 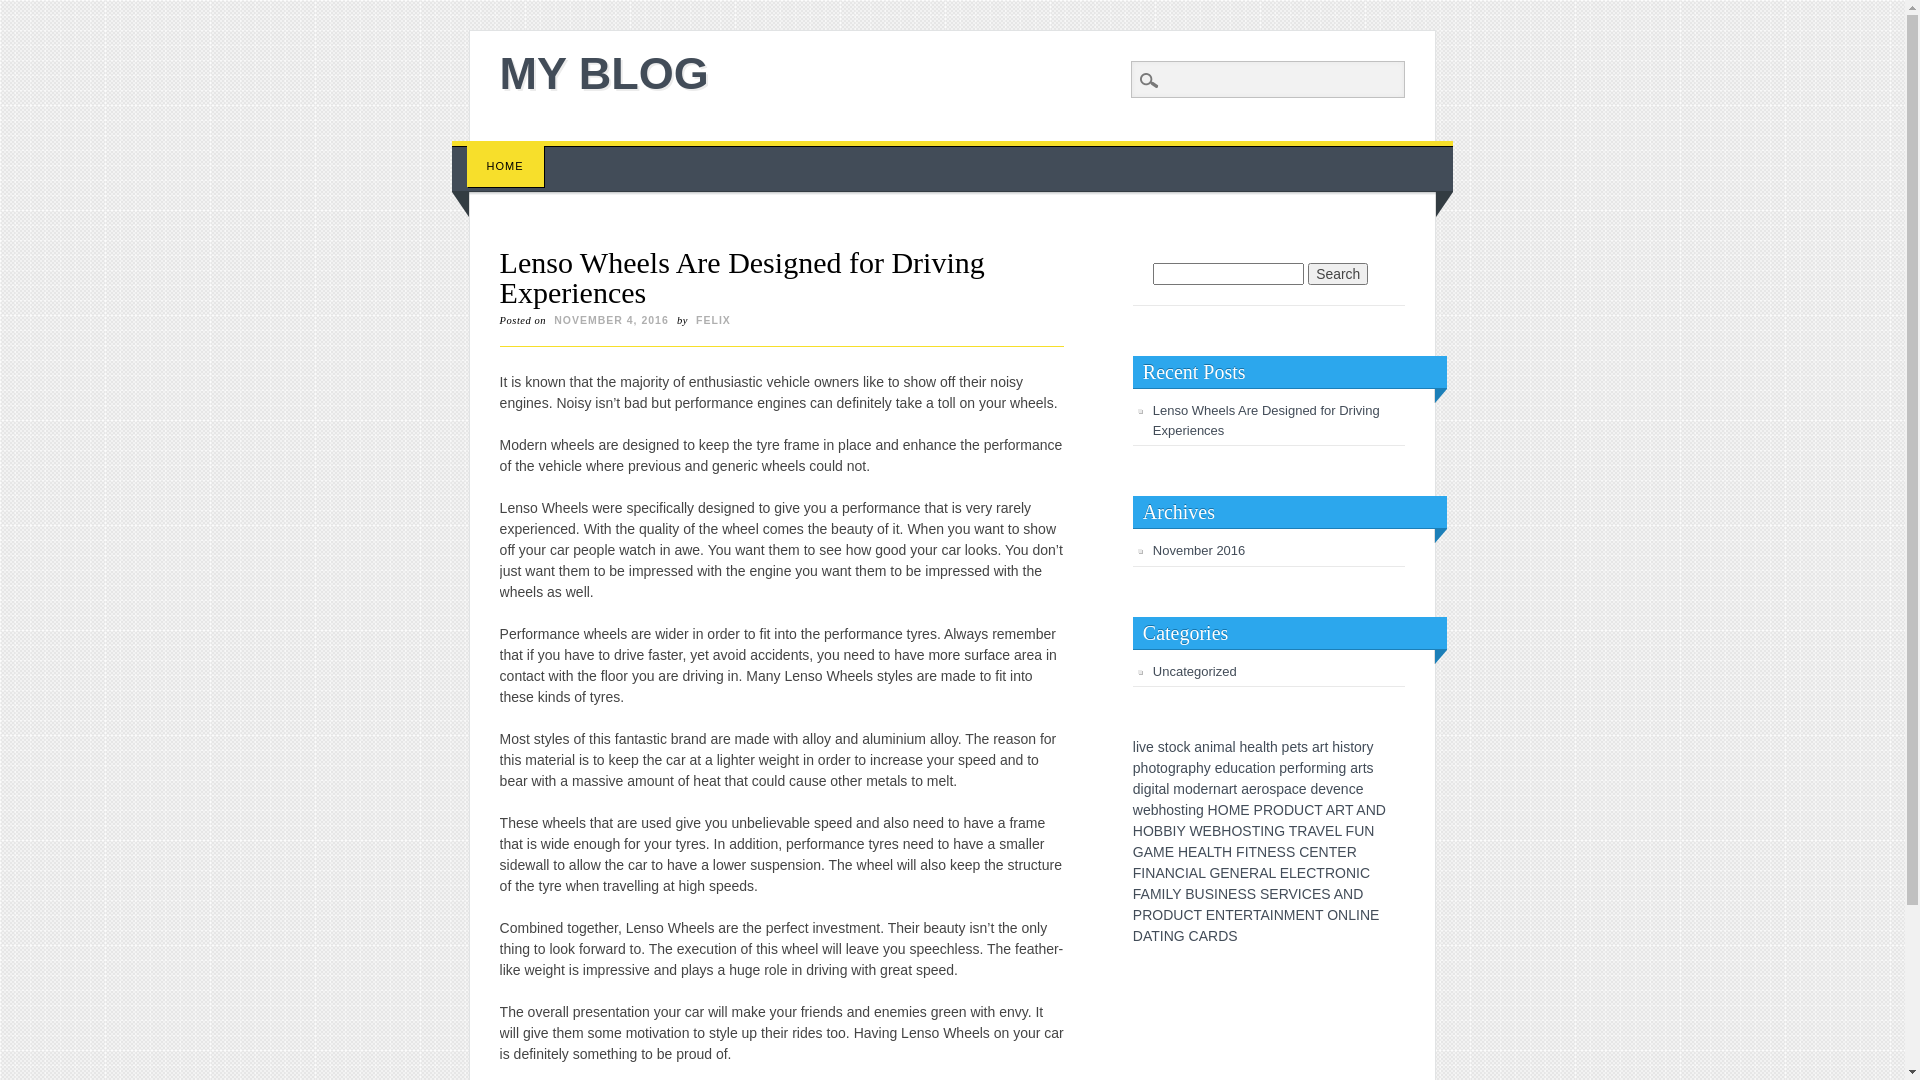 What do you see at coordinates (1176, 894) in the screenshot?
I see `Y` at bounding box center [1176, 894].